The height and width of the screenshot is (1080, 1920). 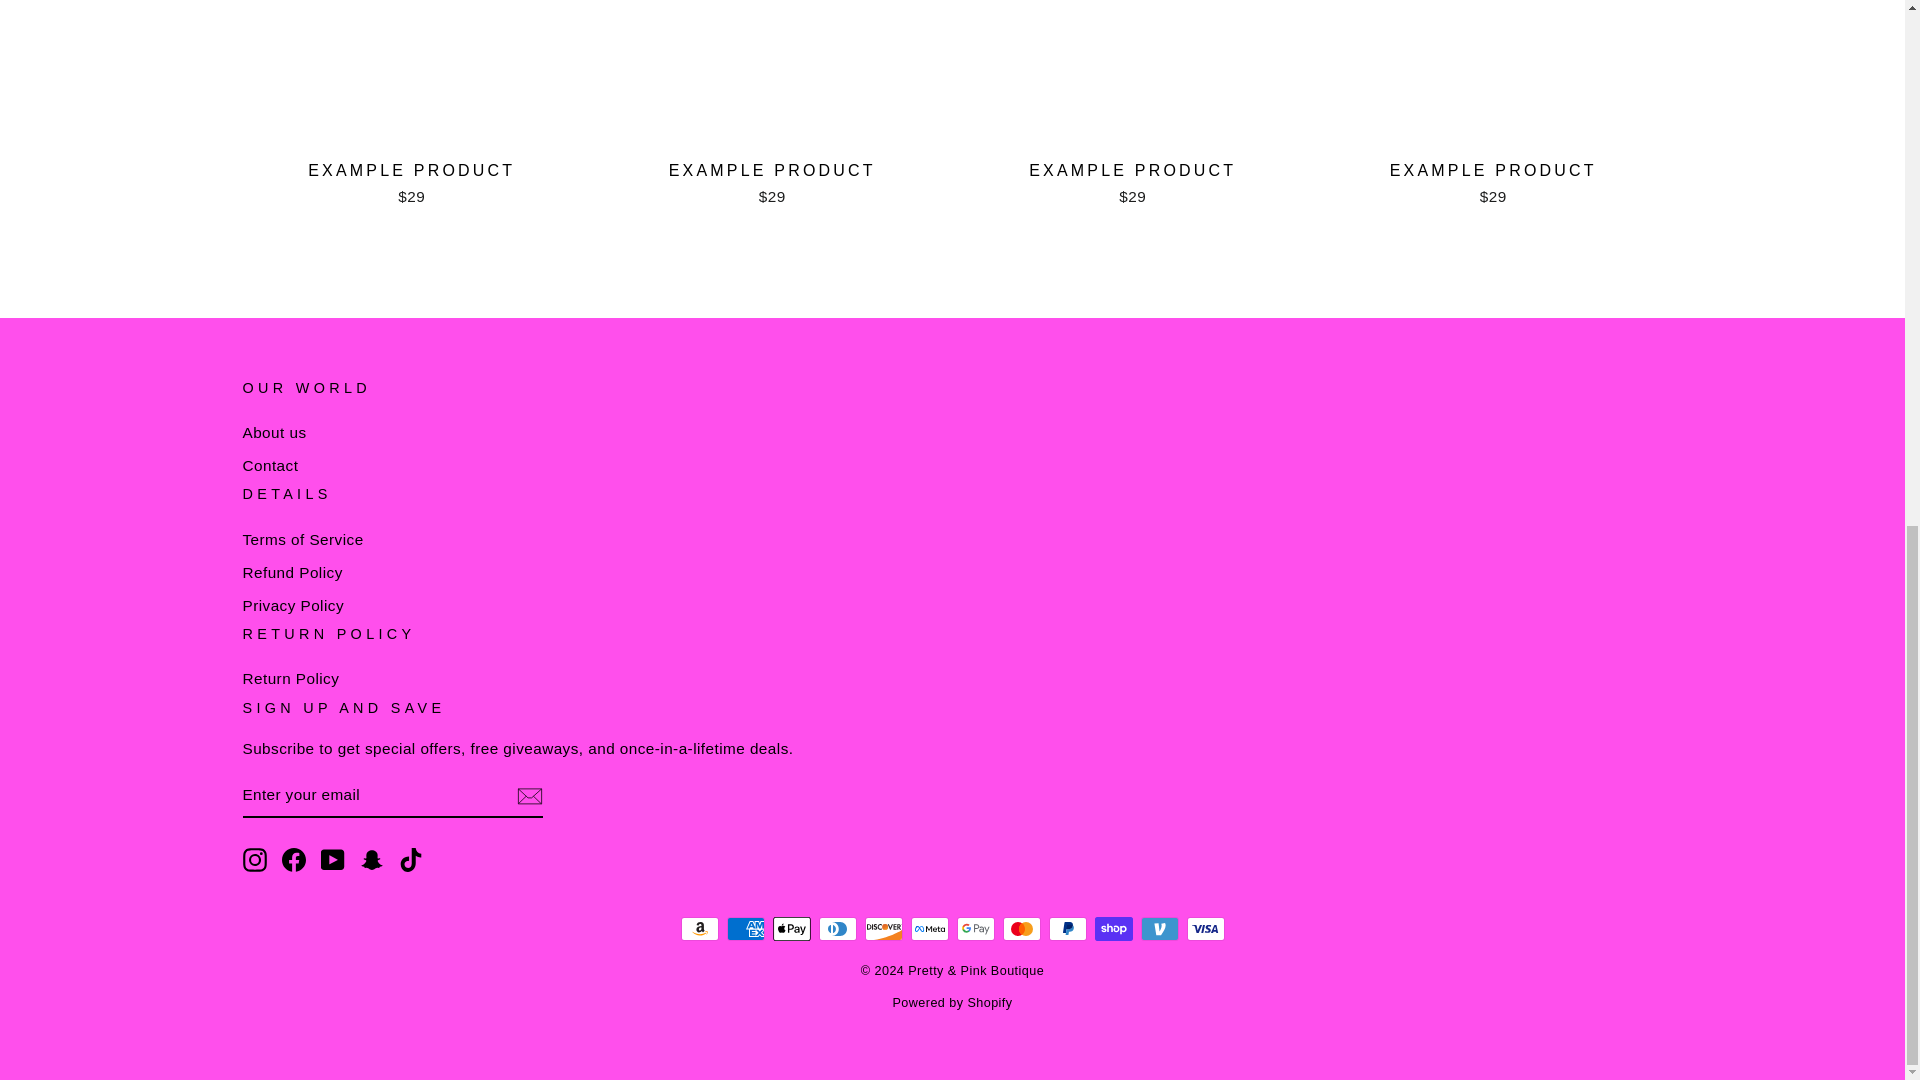 I want to click on Discover, so click(x=883, y=928).